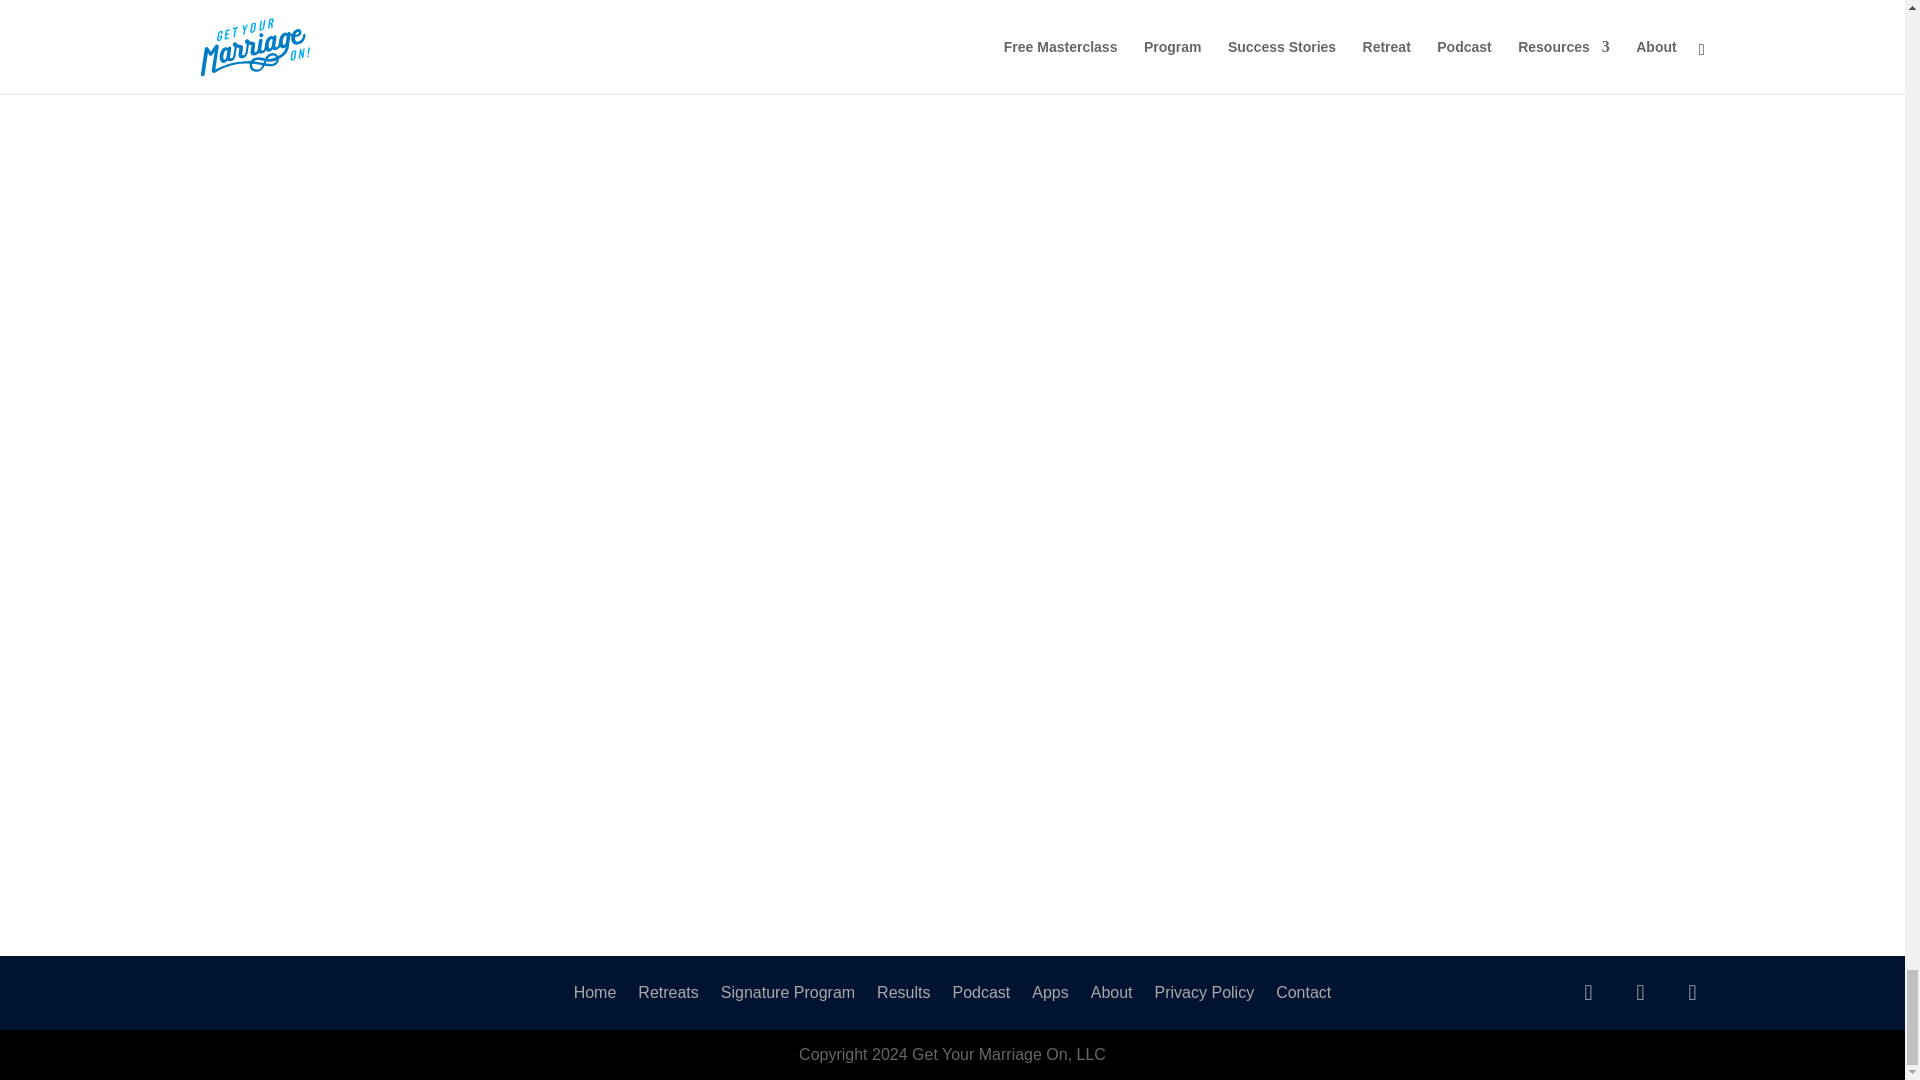 Image resolution: width=1920 pixels, height=1080 pixels. Describe the element at coordinates (1692, 992) in the screenshot. I see `Follow on Instagram` at that location.